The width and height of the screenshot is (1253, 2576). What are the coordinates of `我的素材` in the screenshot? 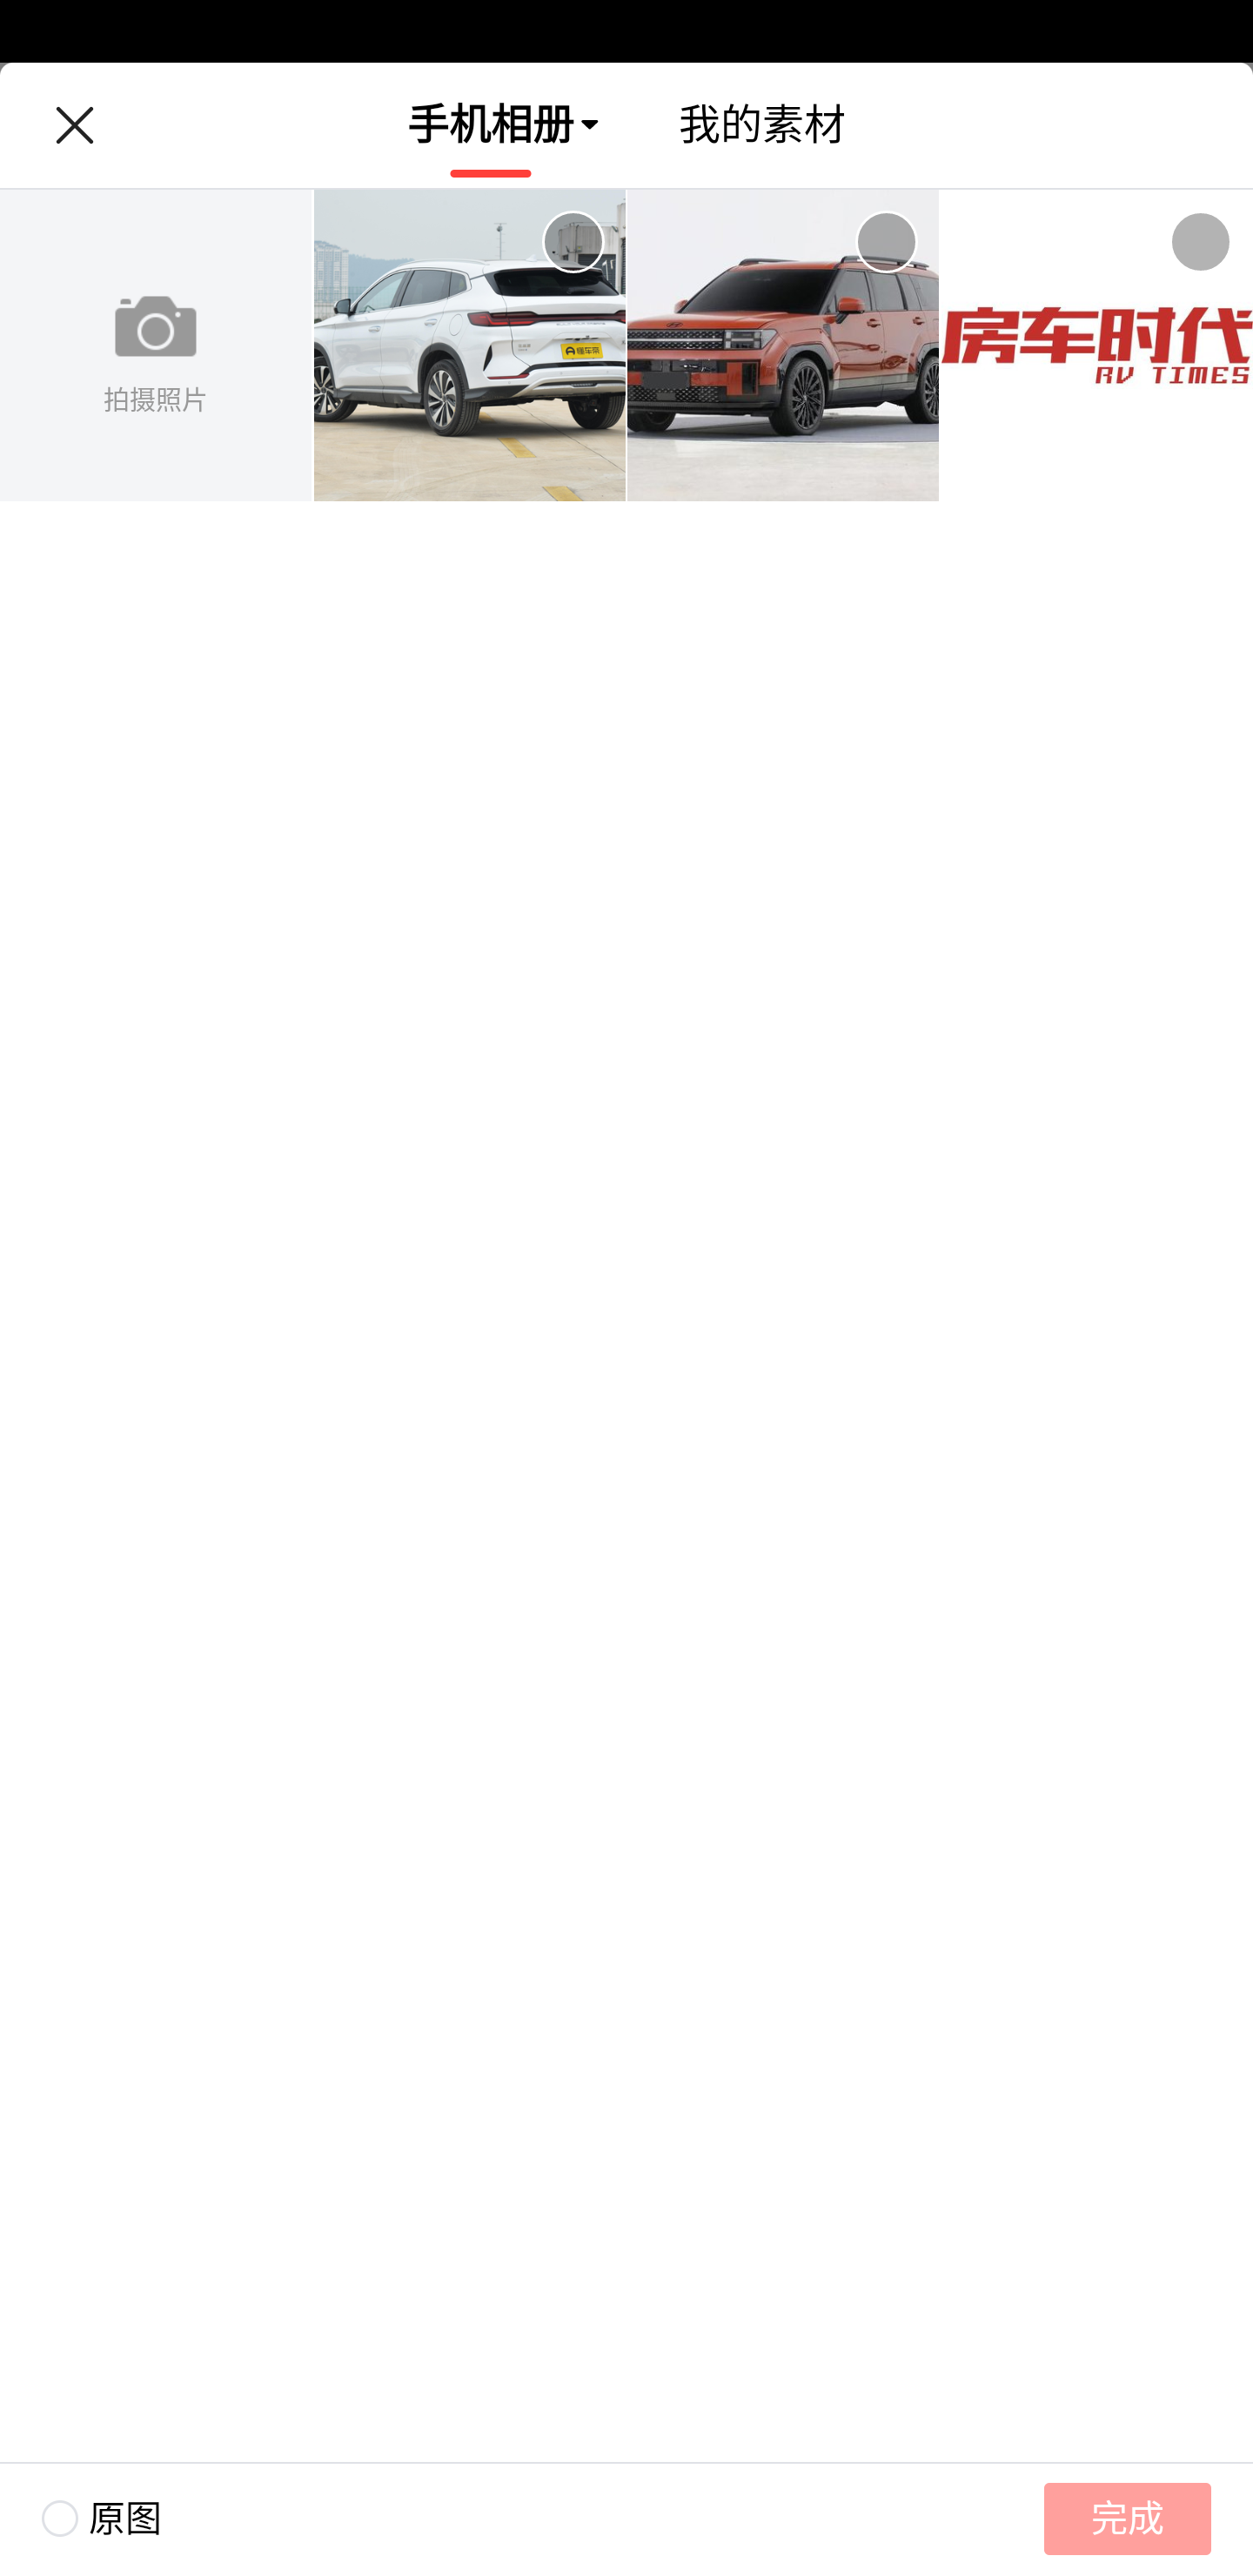 It's located at (762, 124).